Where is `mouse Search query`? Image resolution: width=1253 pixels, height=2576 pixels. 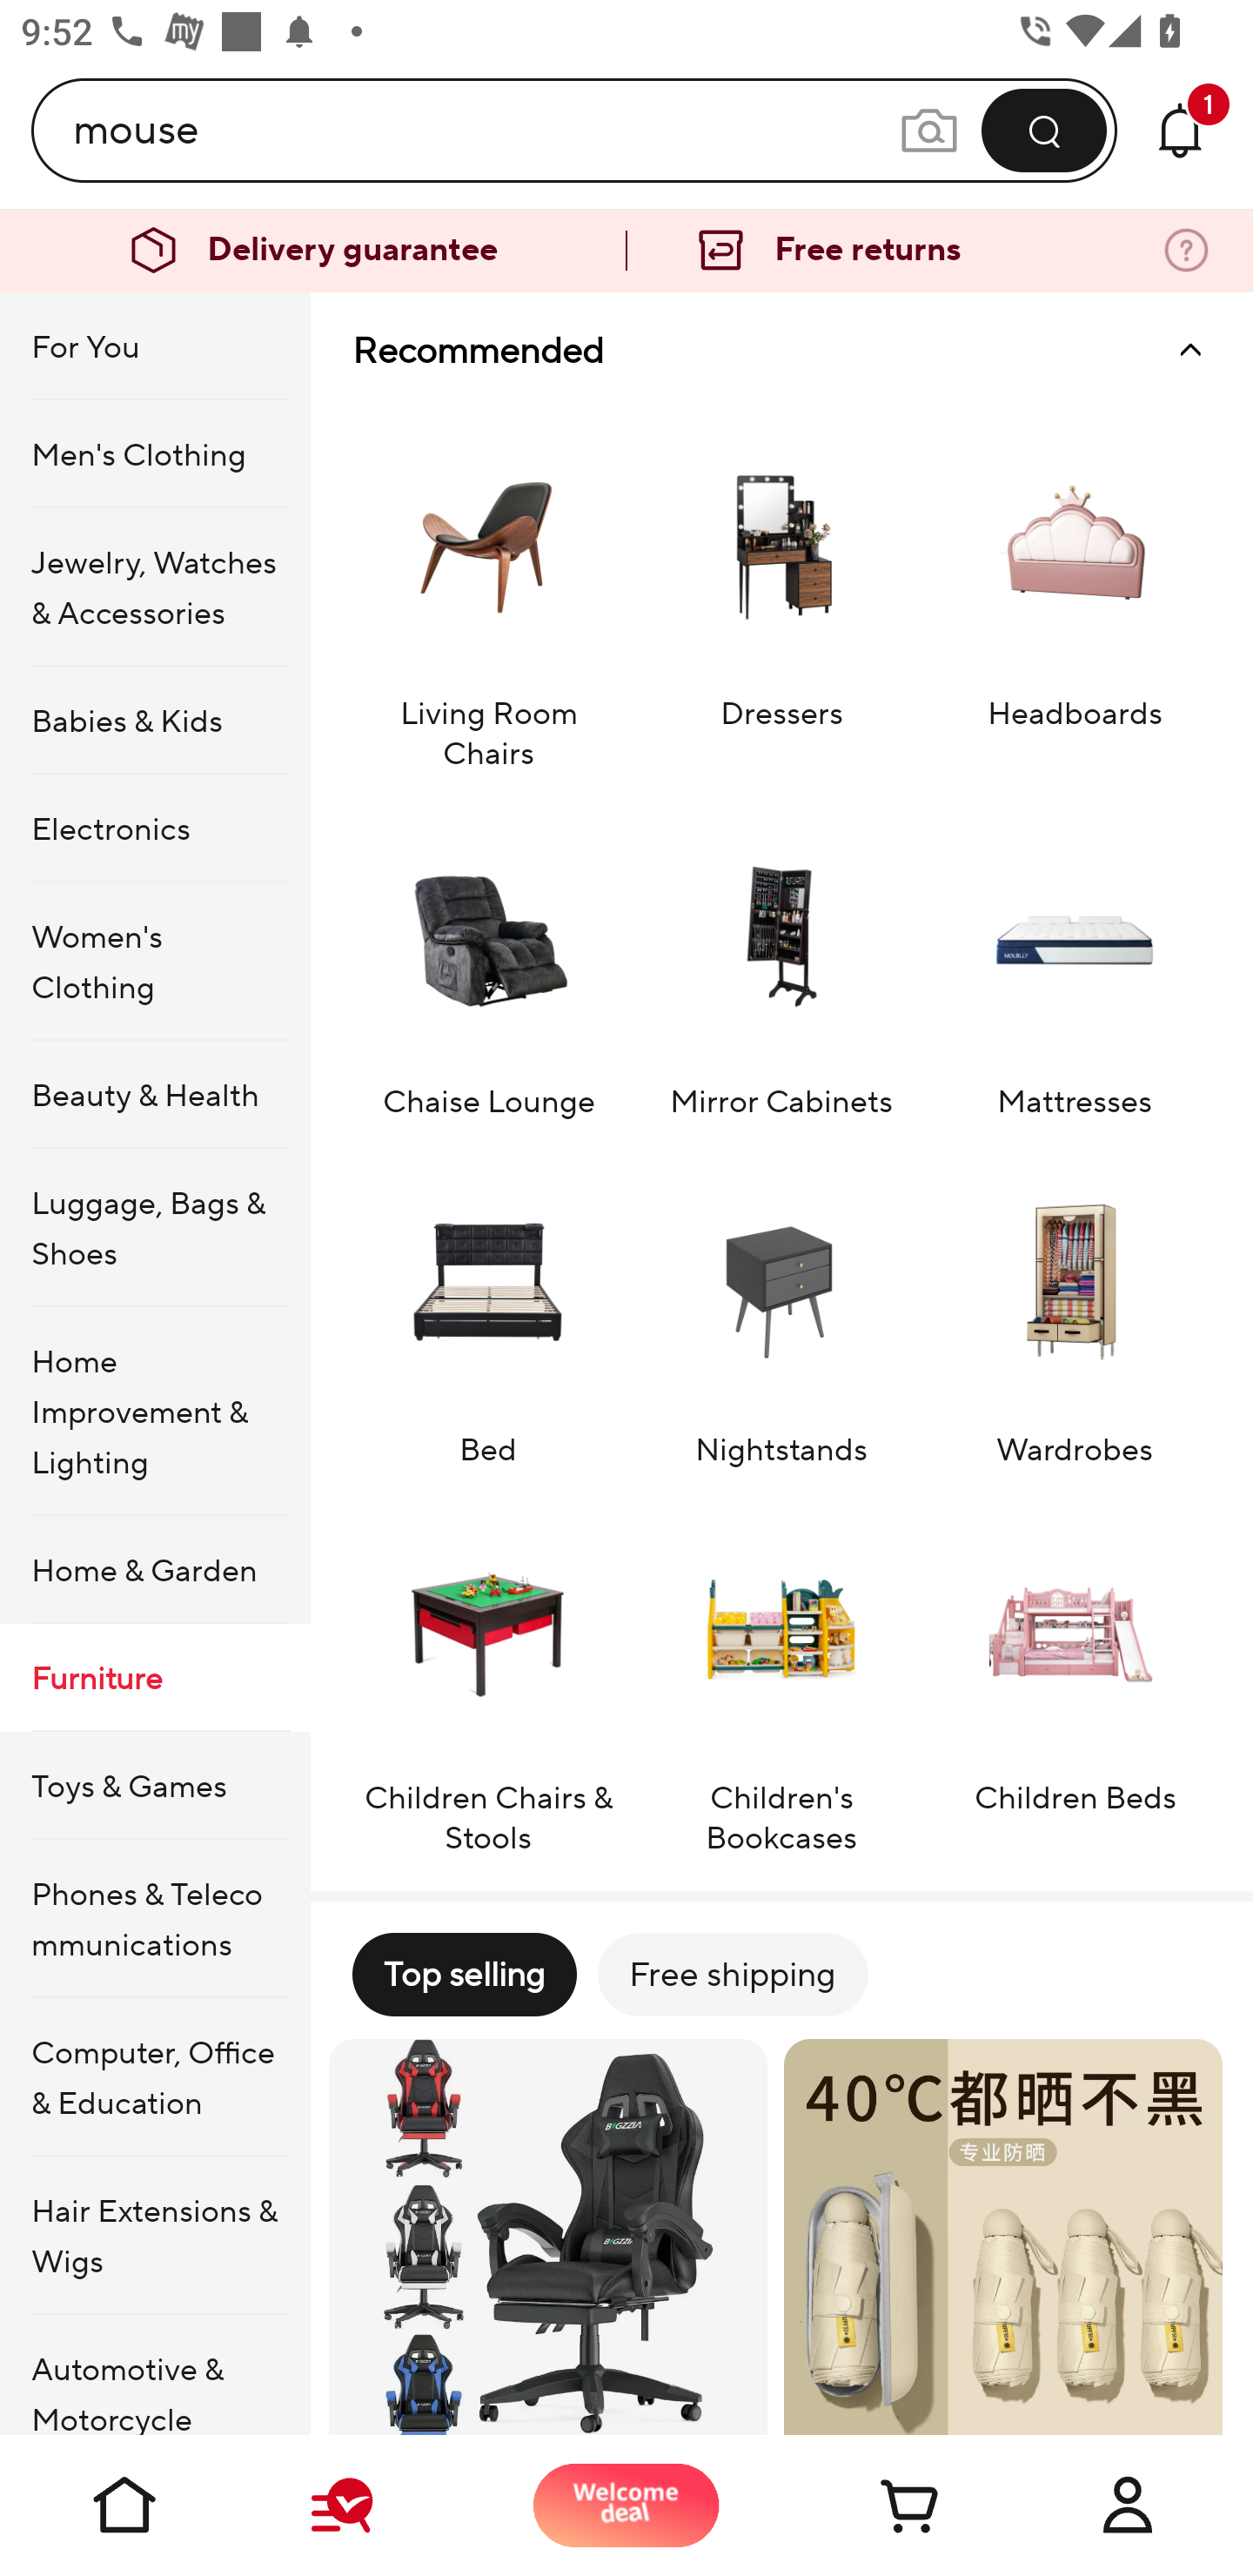 mouse Search query is located at coordinates (486, 130).